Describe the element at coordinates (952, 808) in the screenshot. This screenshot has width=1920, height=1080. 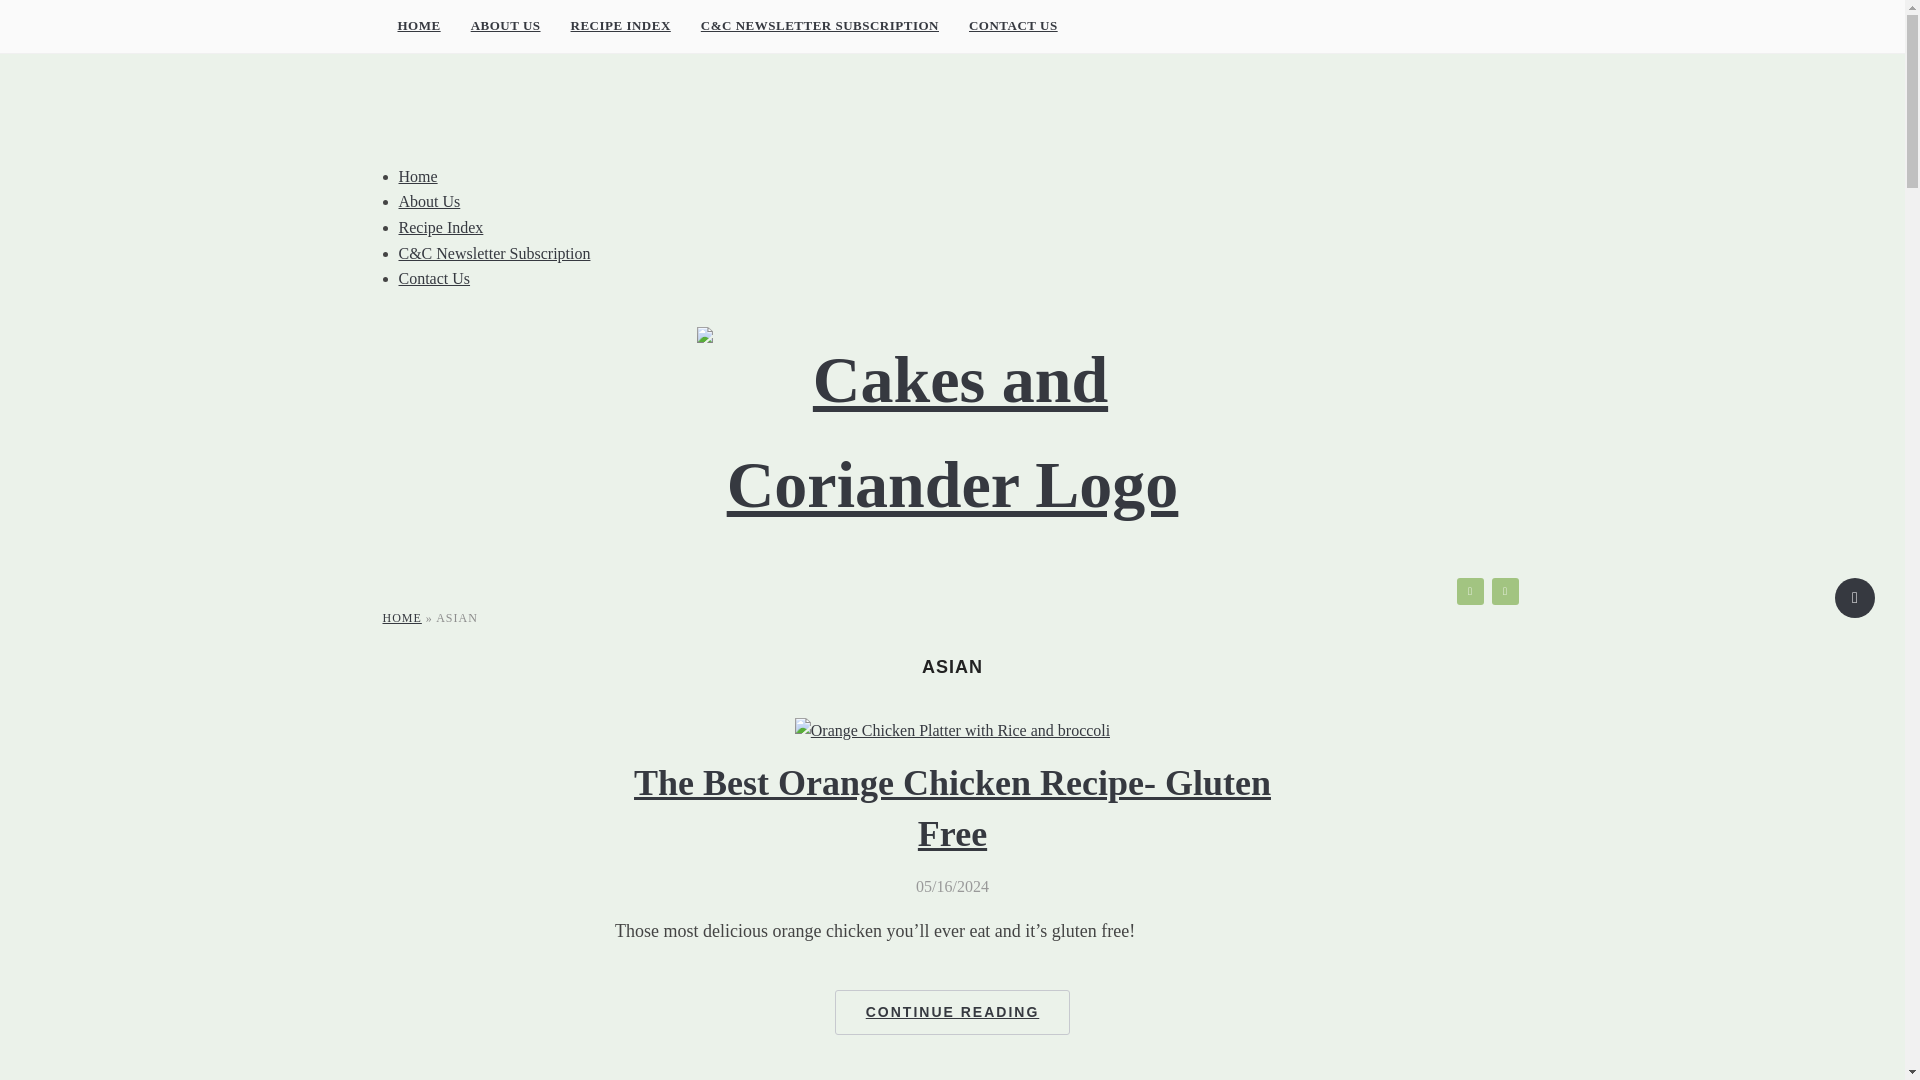
I see `The Best Orange Chicken Recipe- Gluten Free` at that location.